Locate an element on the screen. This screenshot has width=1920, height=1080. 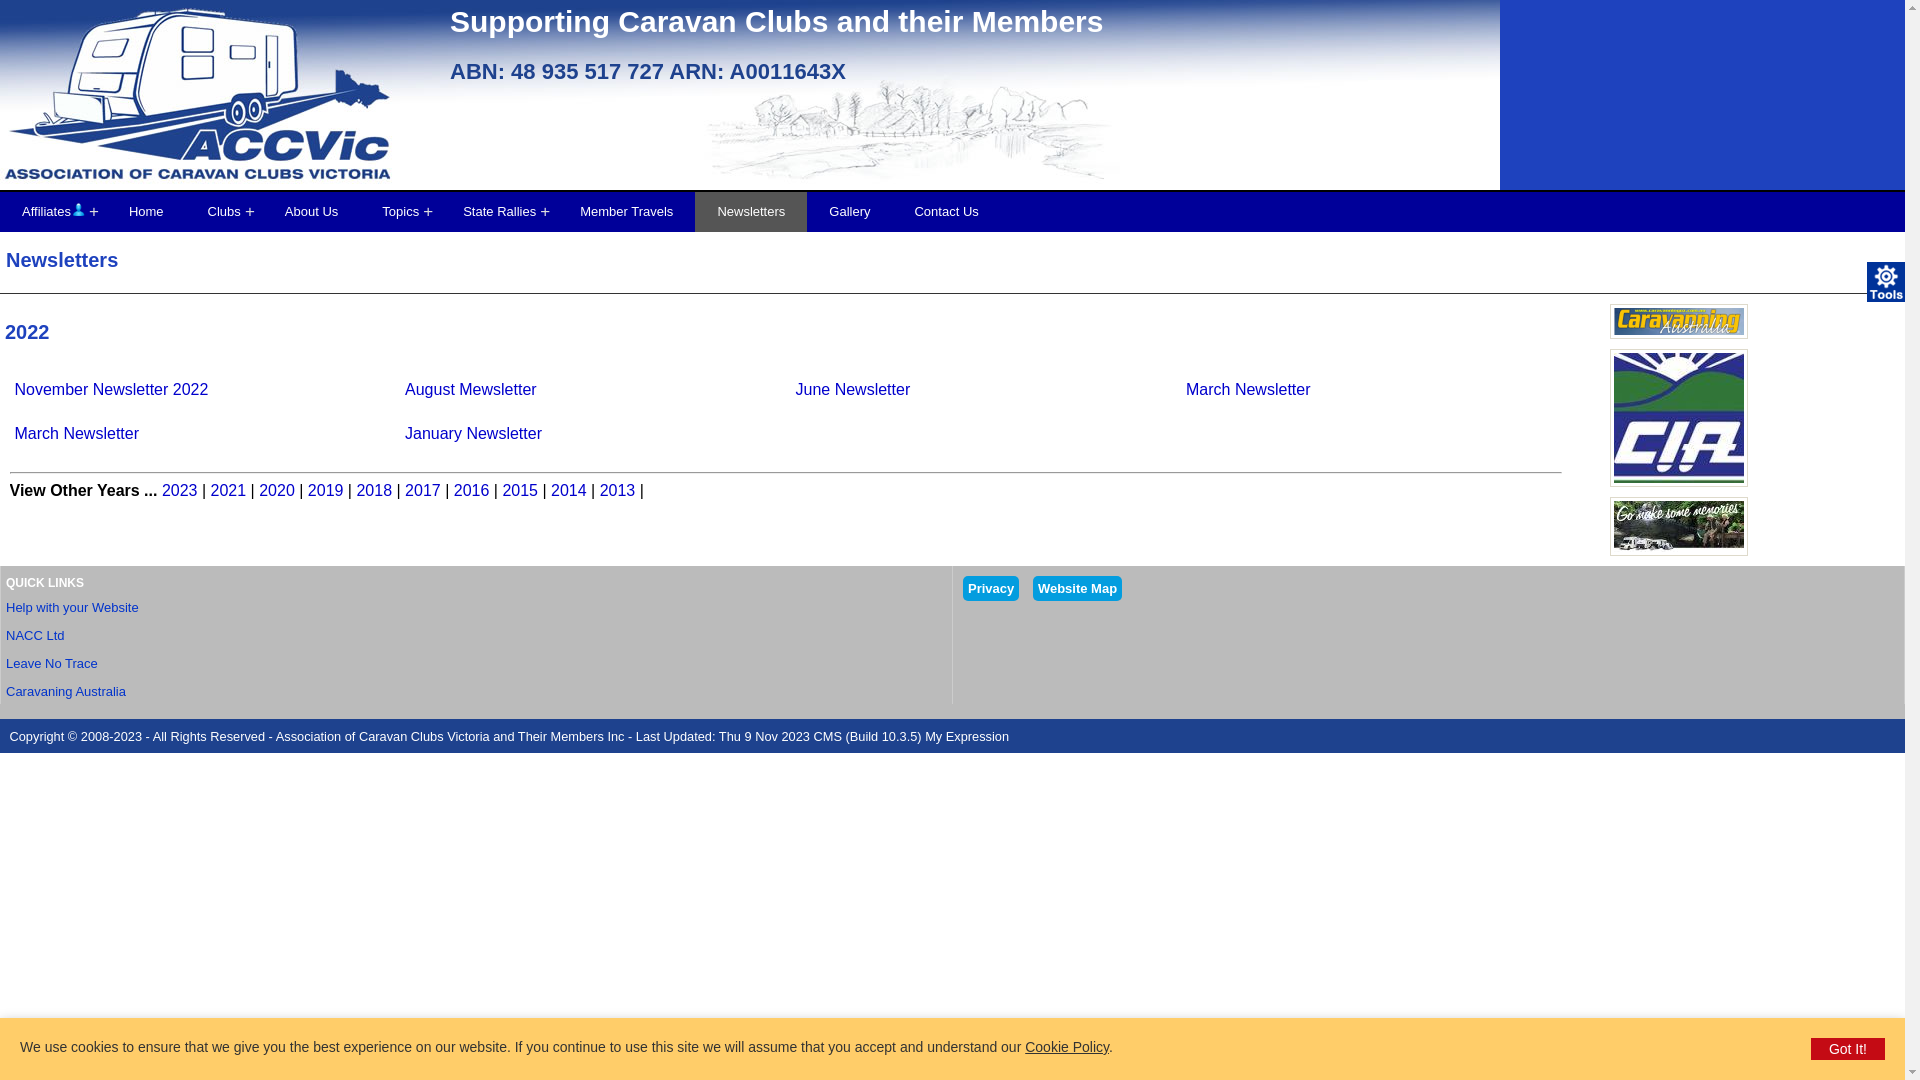
June Newsletter is located at coordinates (854, 390).